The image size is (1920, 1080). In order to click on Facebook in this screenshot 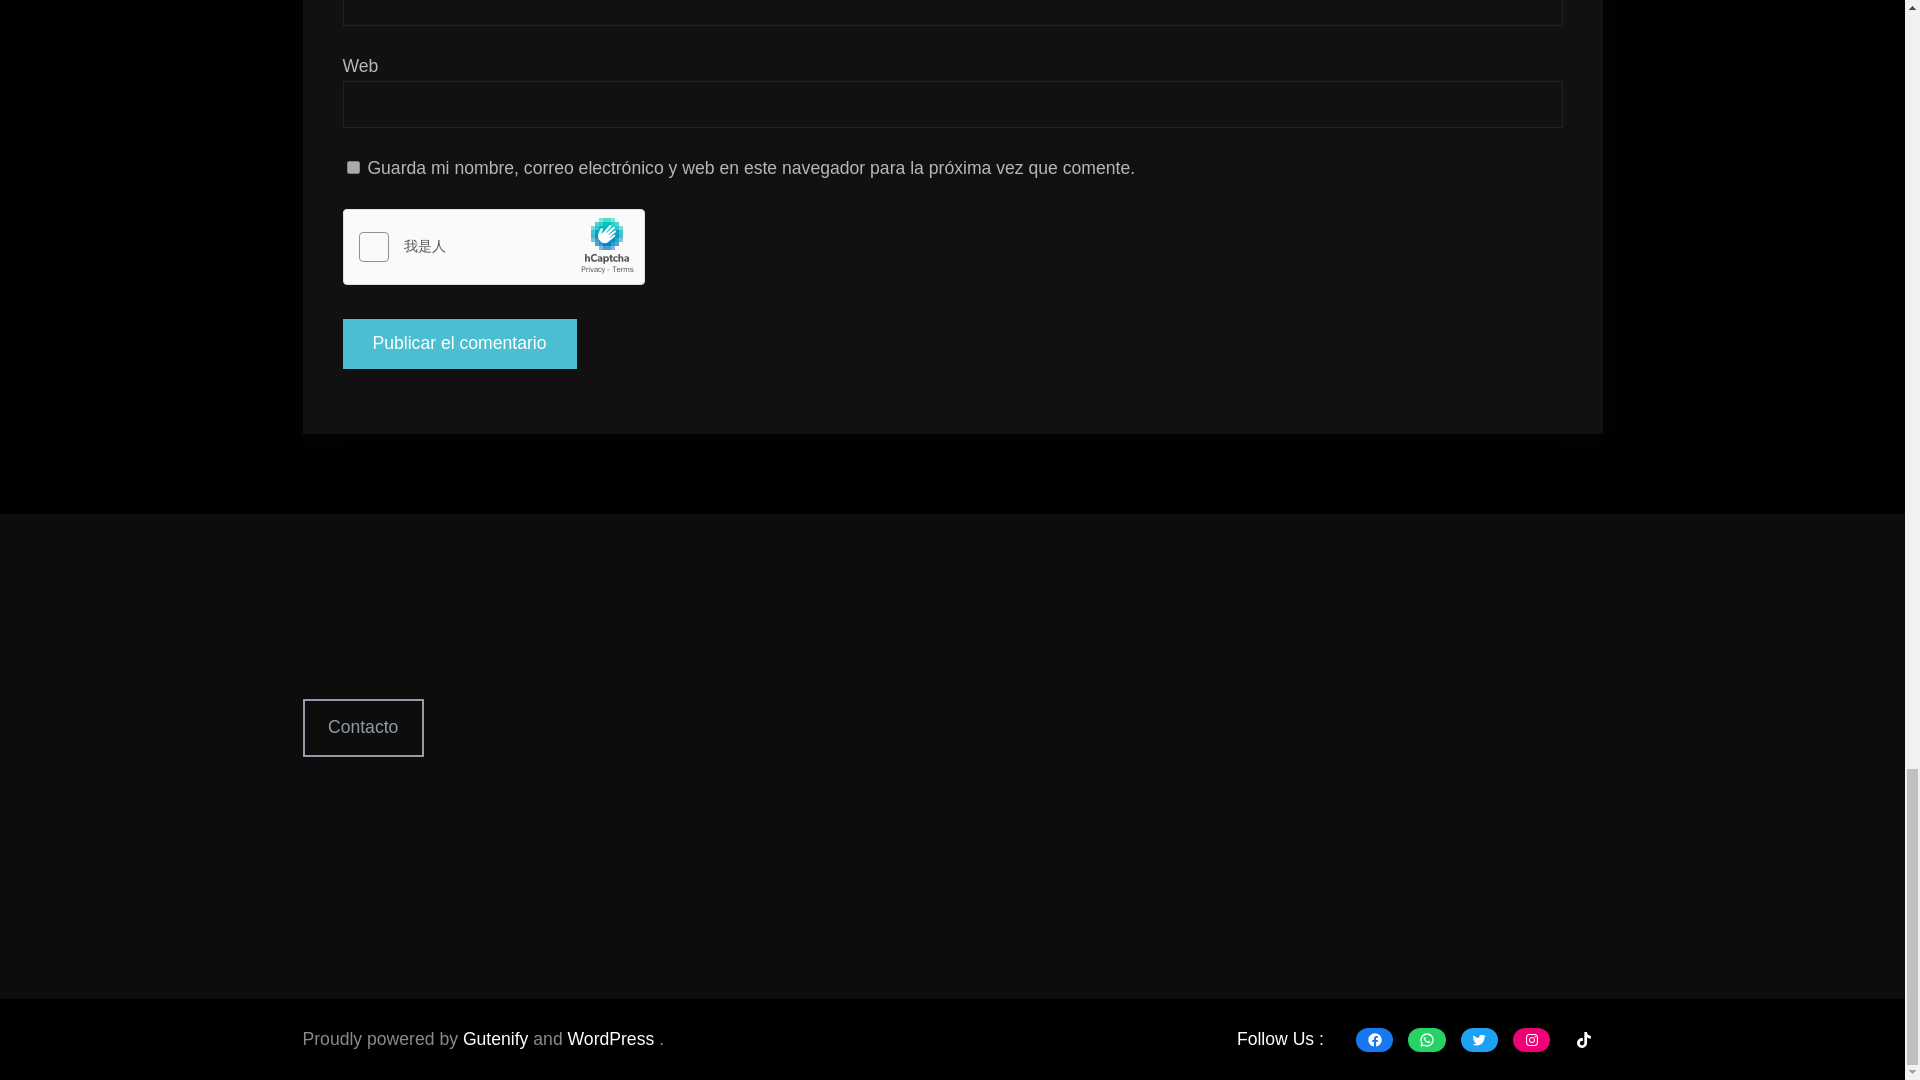, I will do `click(1374, 1040)`.